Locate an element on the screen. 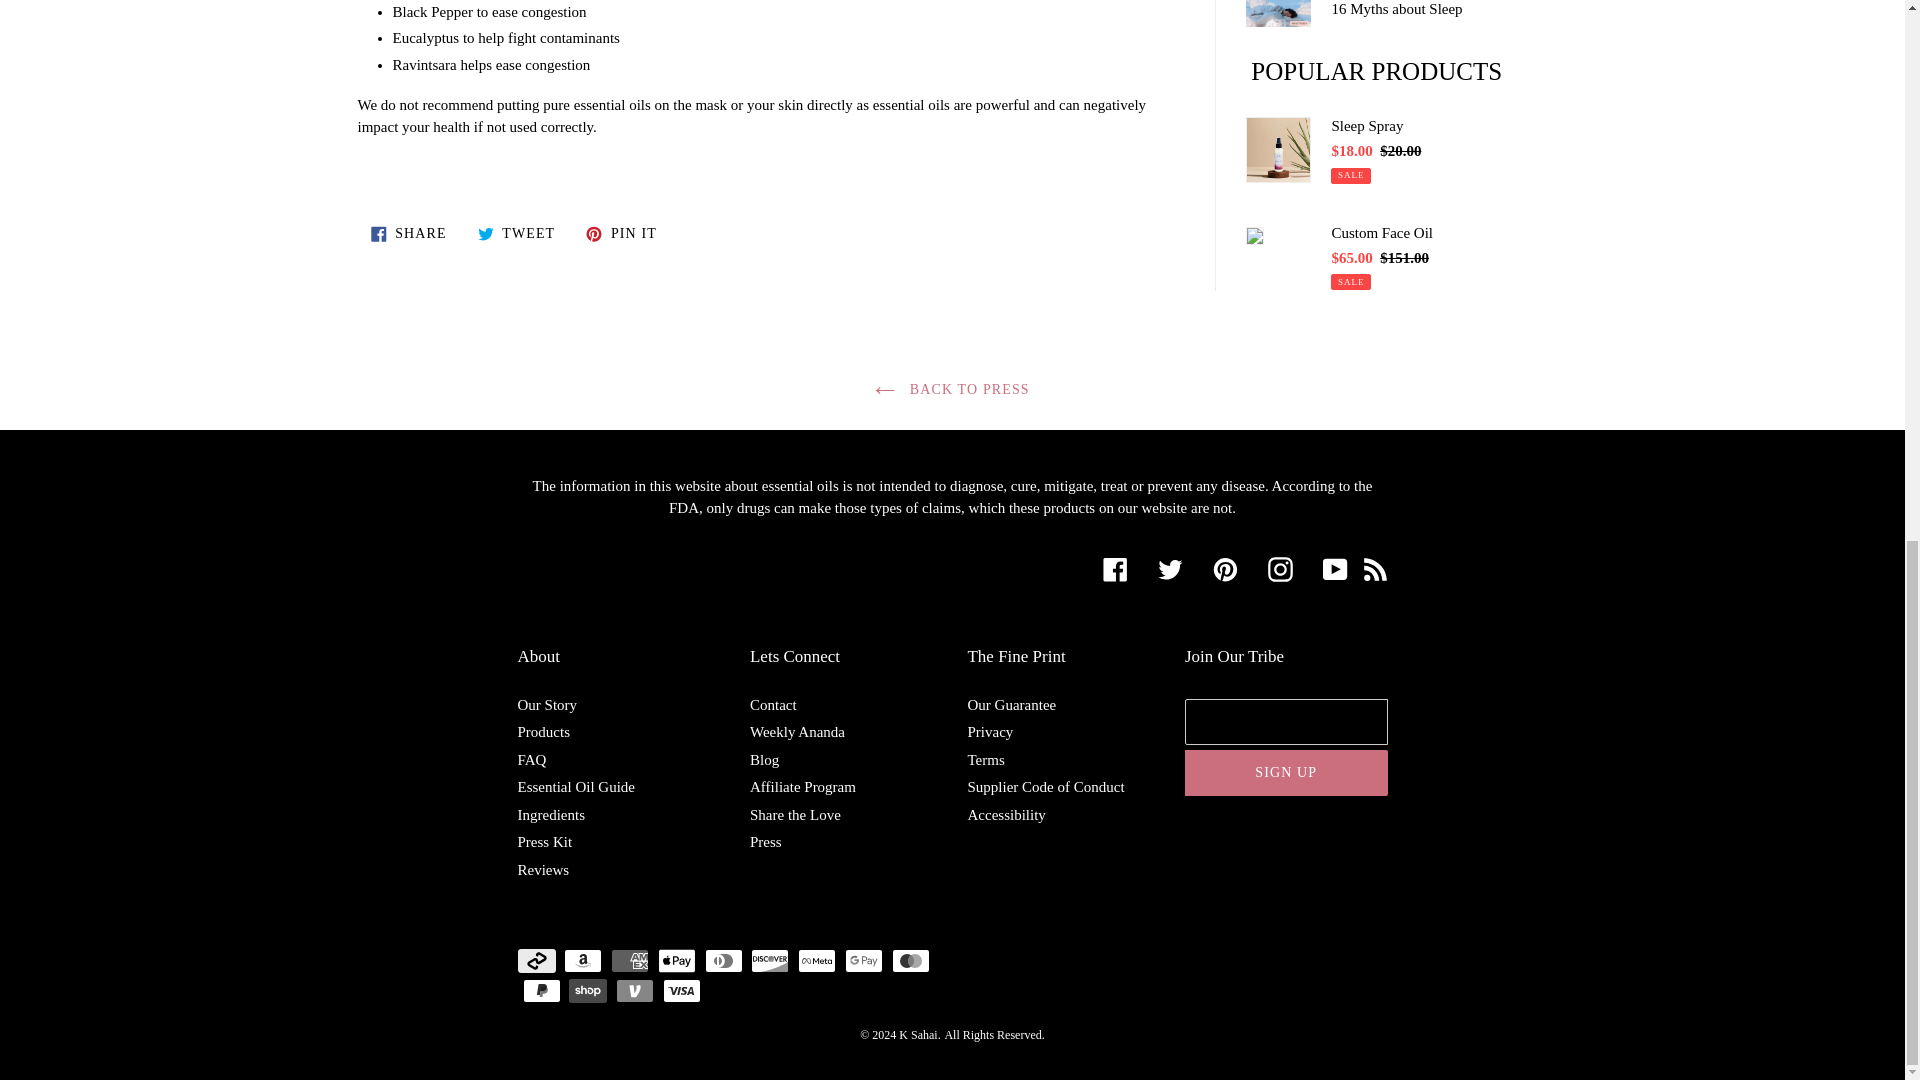 Image resolution: width=1920 pixels, height=1080 pixels. Apple Pay is located at coordinates (676, 961).